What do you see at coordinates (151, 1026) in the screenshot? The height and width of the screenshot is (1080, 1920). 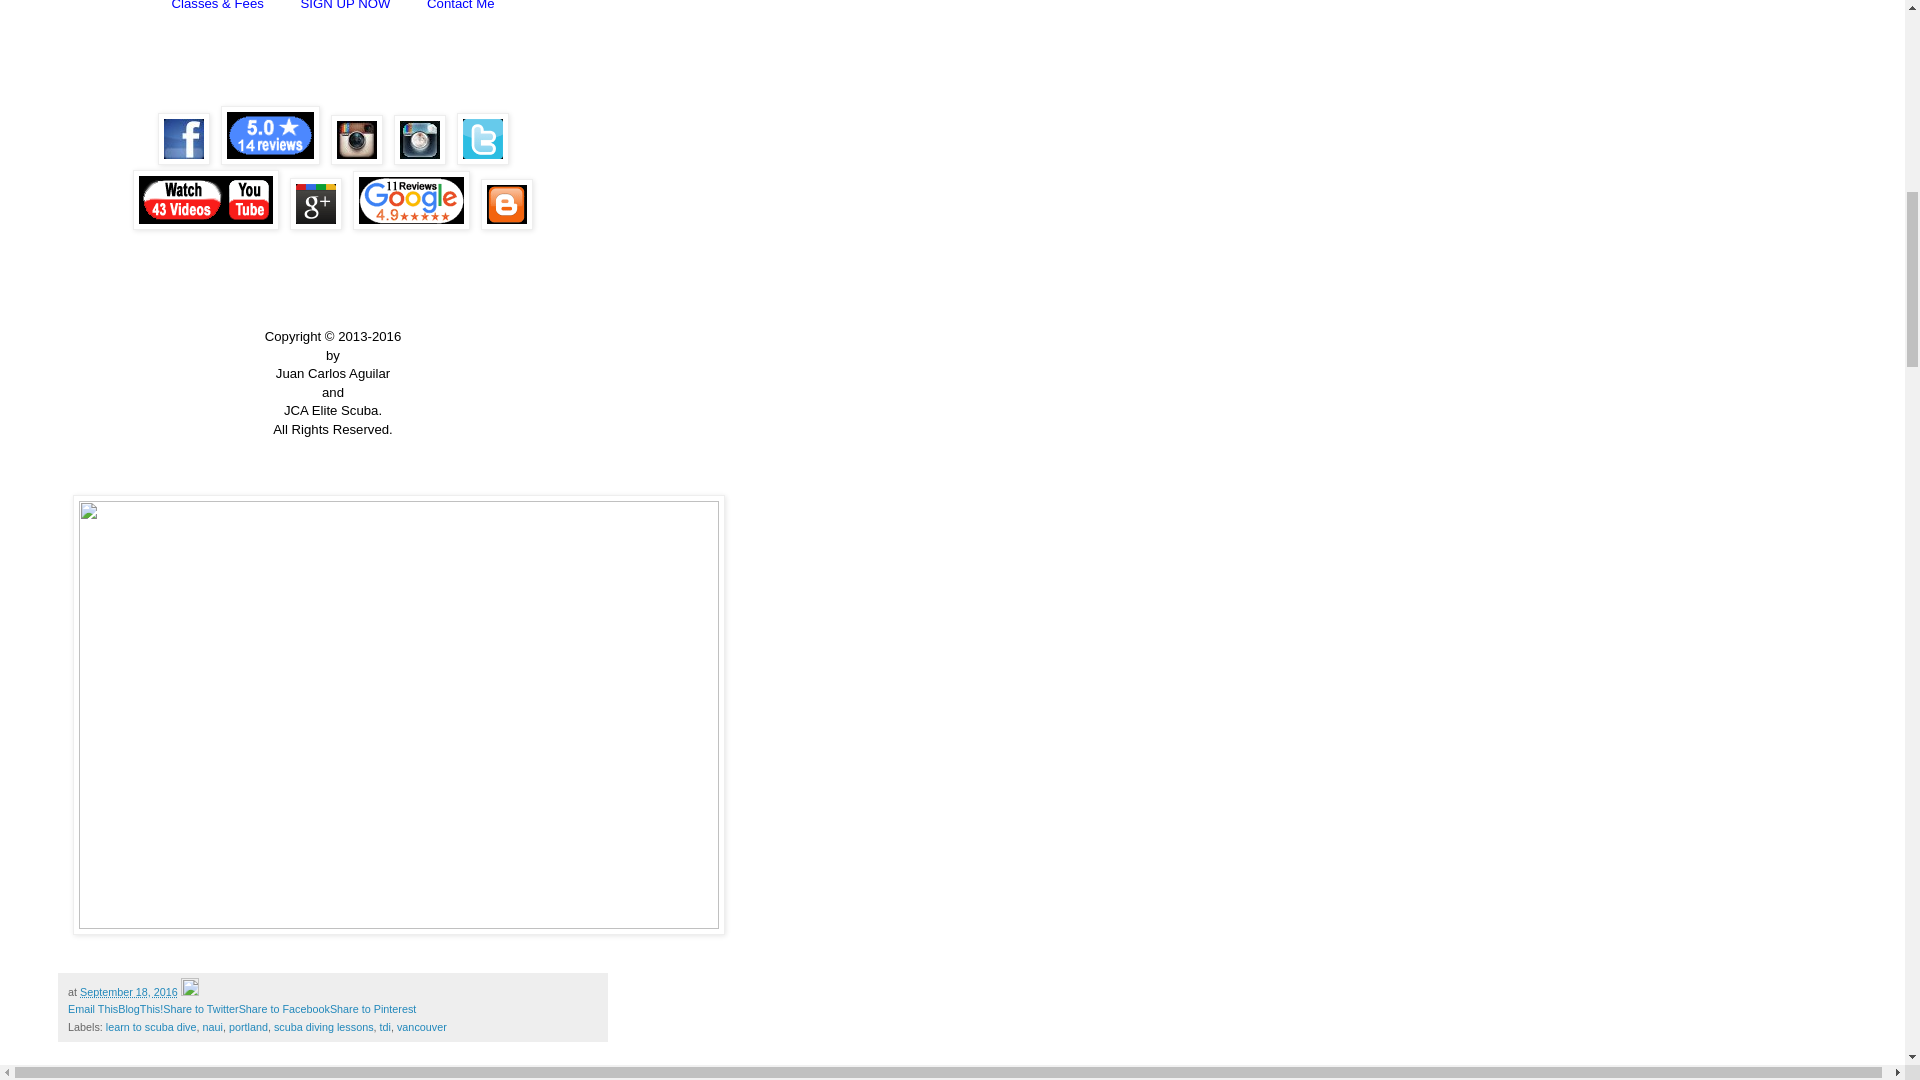 I see `learn to scuba dive` at bounding box center [151, 1026].